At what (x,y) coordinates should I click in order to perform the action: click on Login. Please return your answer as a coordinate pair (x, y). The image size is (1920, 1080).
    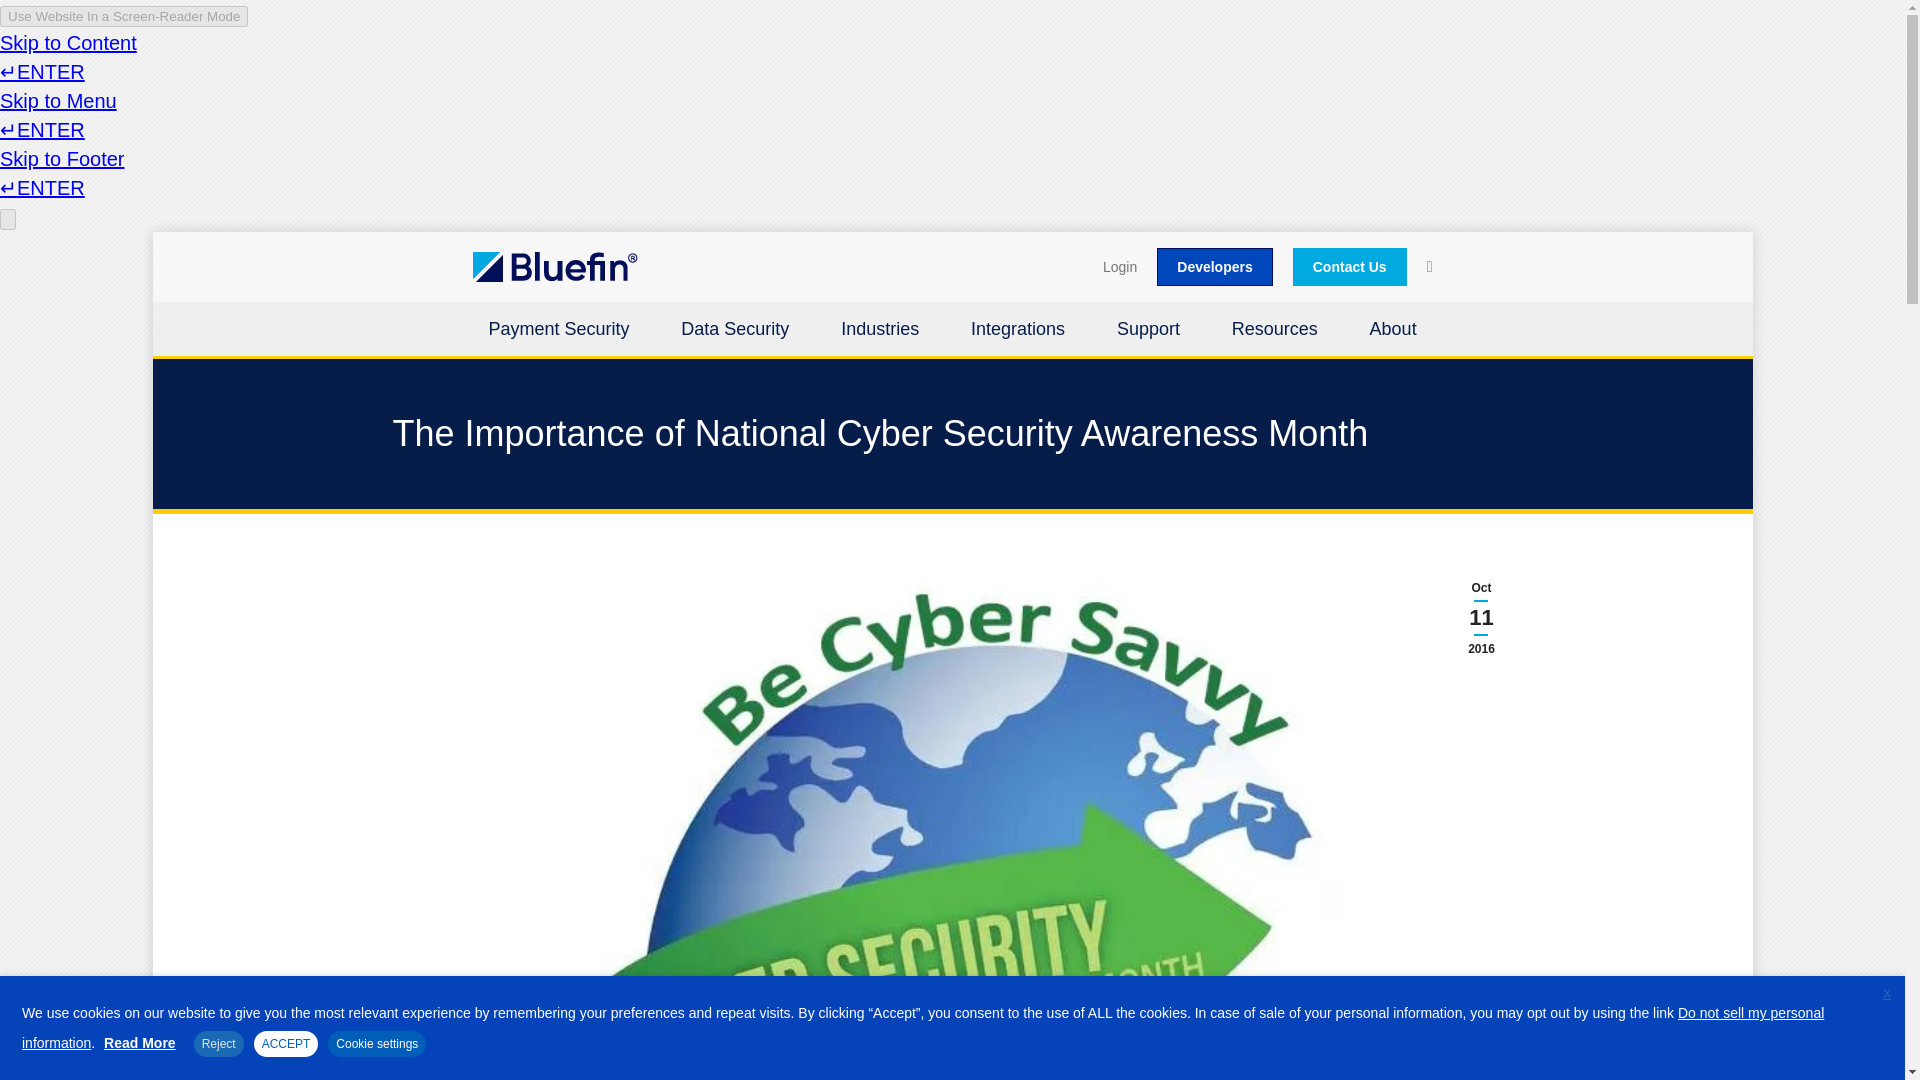
    Looking at the image, I should click on (1119, 267).